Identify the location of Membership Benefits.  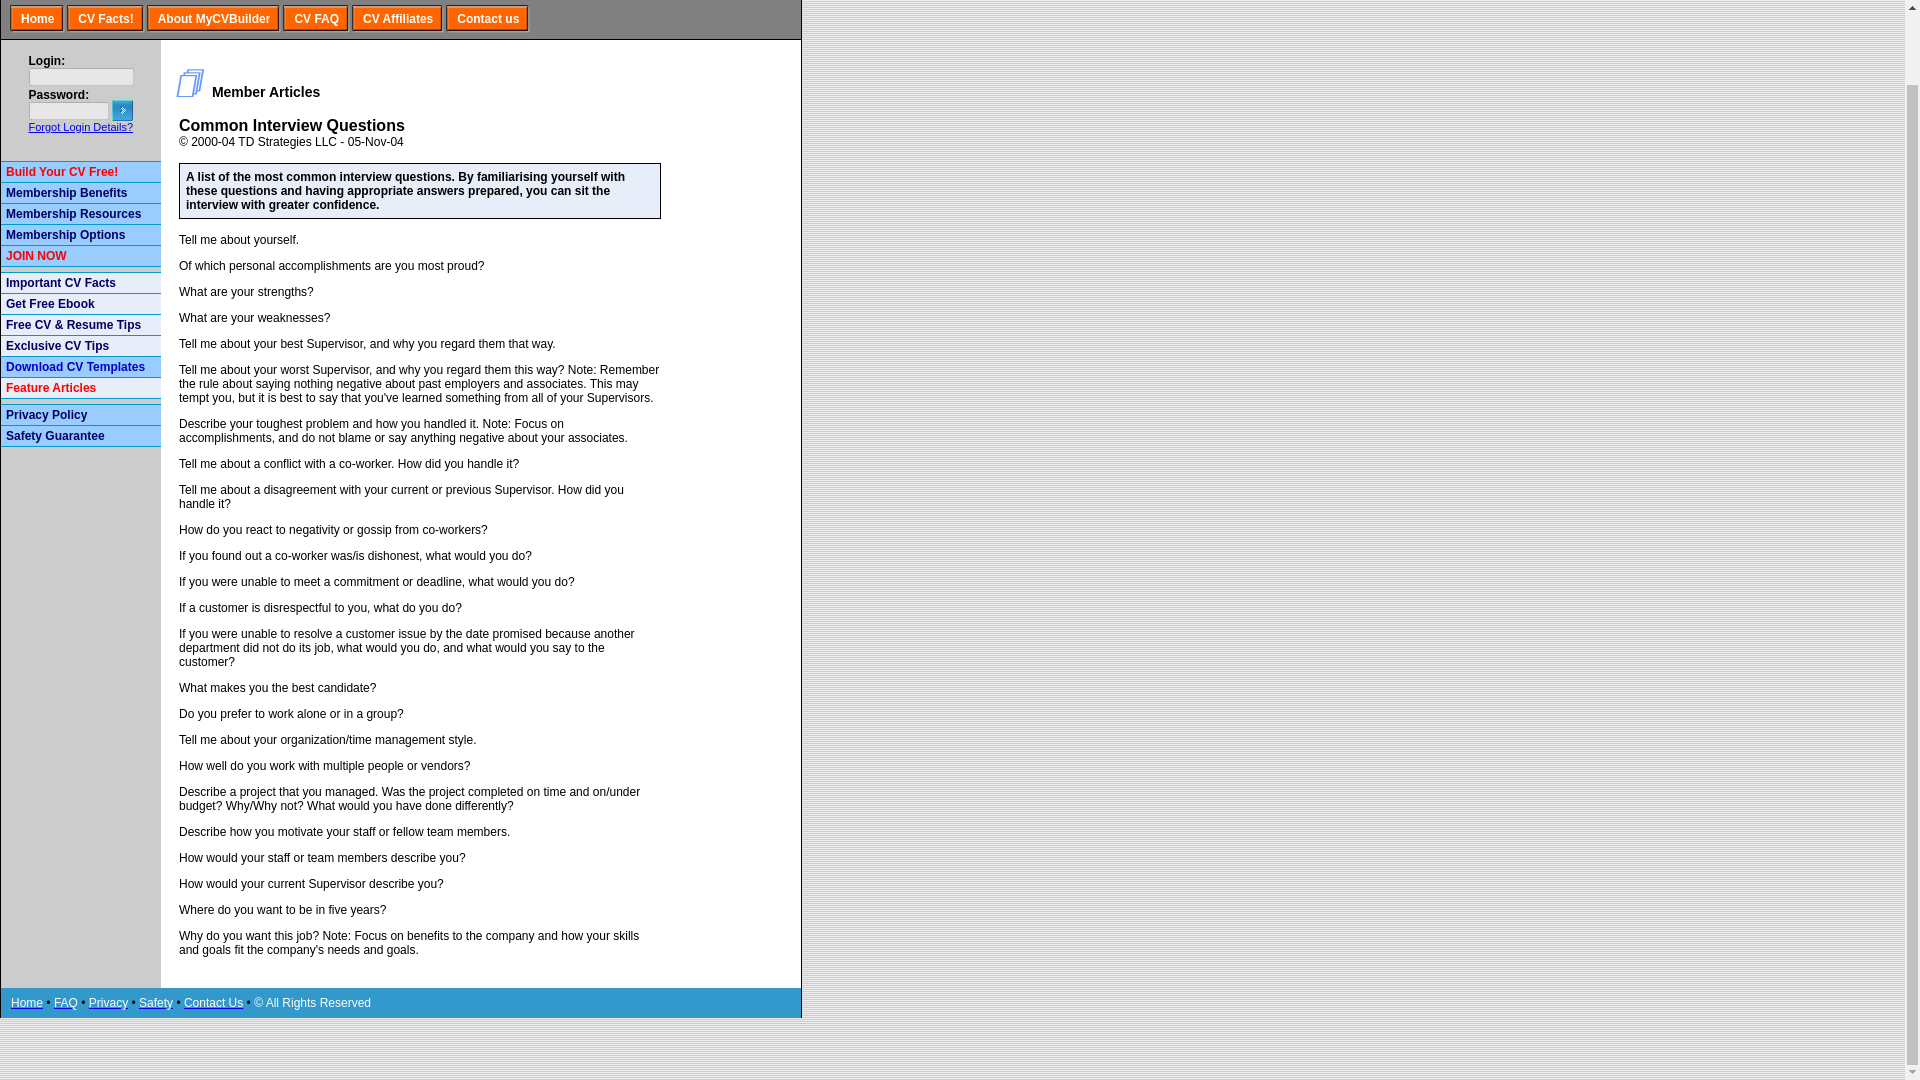
(66, 192).